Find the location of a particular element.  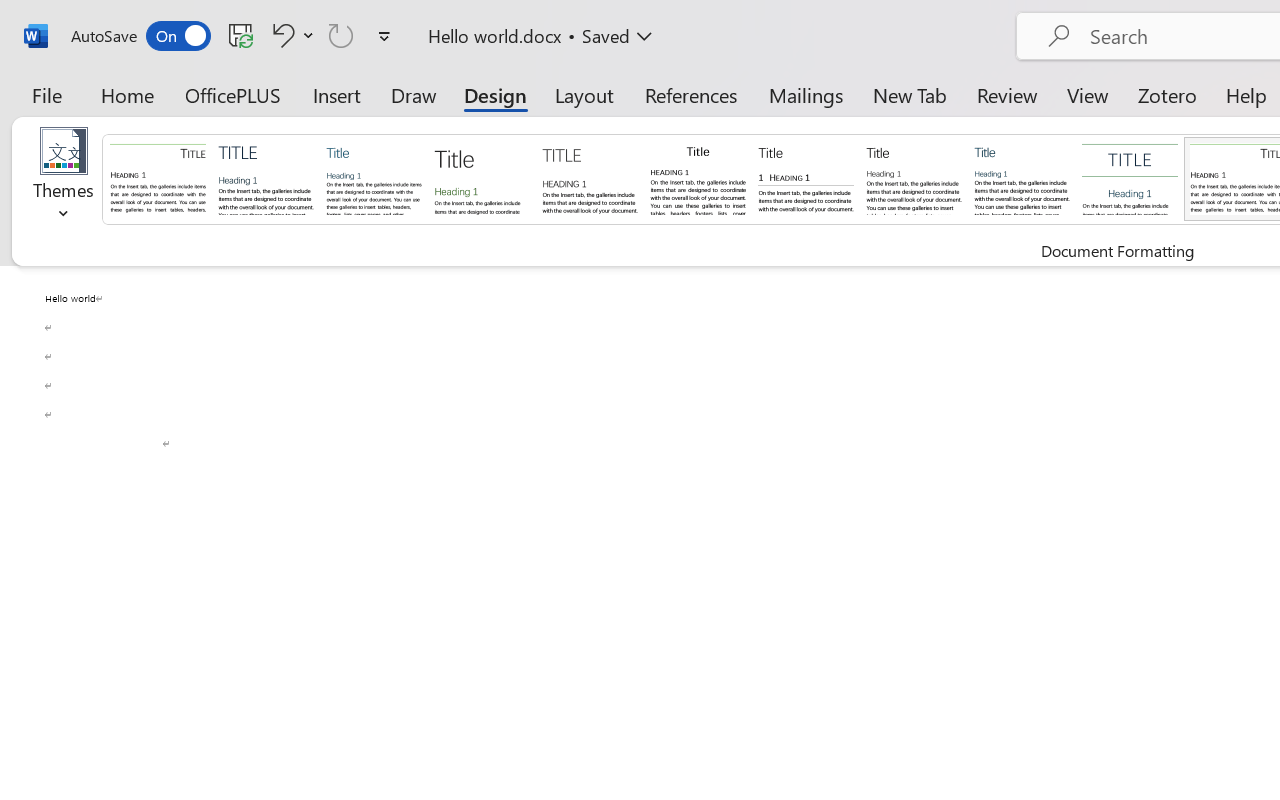

Home is located at coordinates (128, 94).